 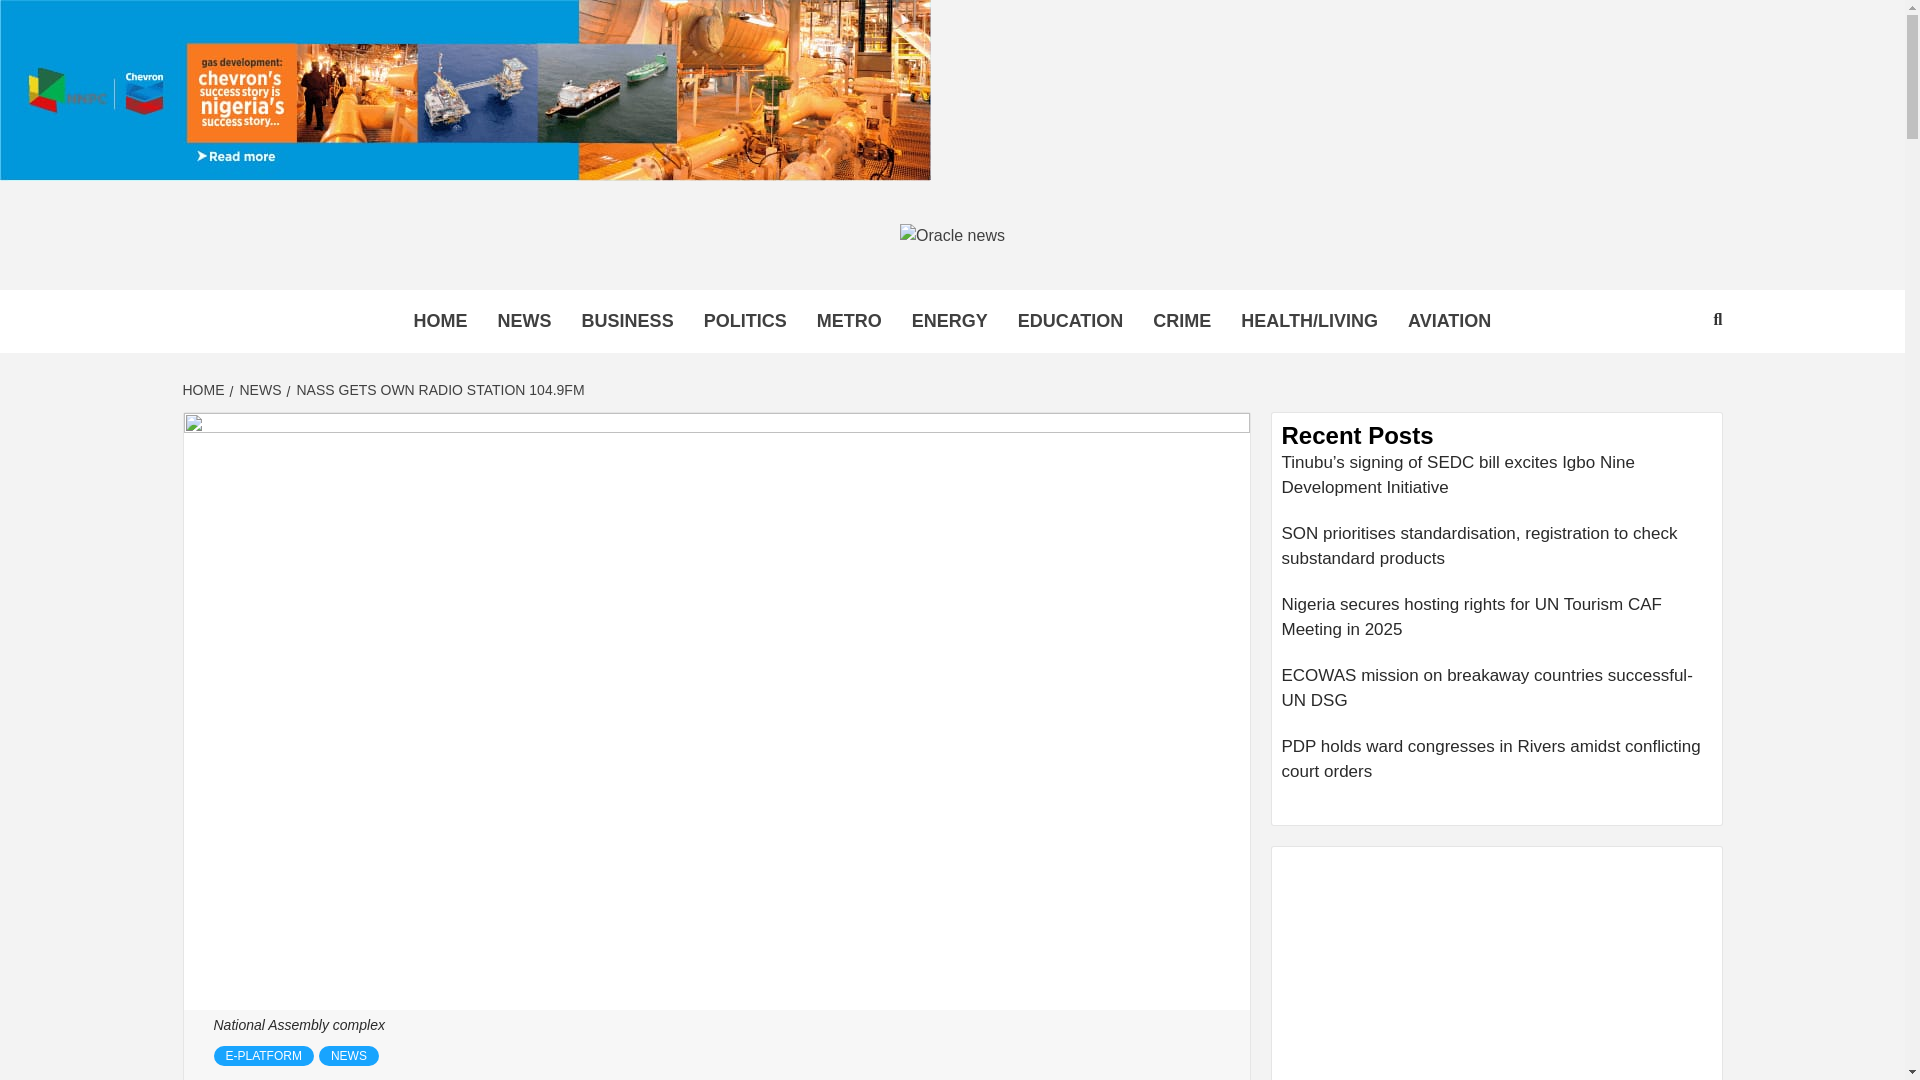 I want to click on HOME, so click(x=441, y=322).